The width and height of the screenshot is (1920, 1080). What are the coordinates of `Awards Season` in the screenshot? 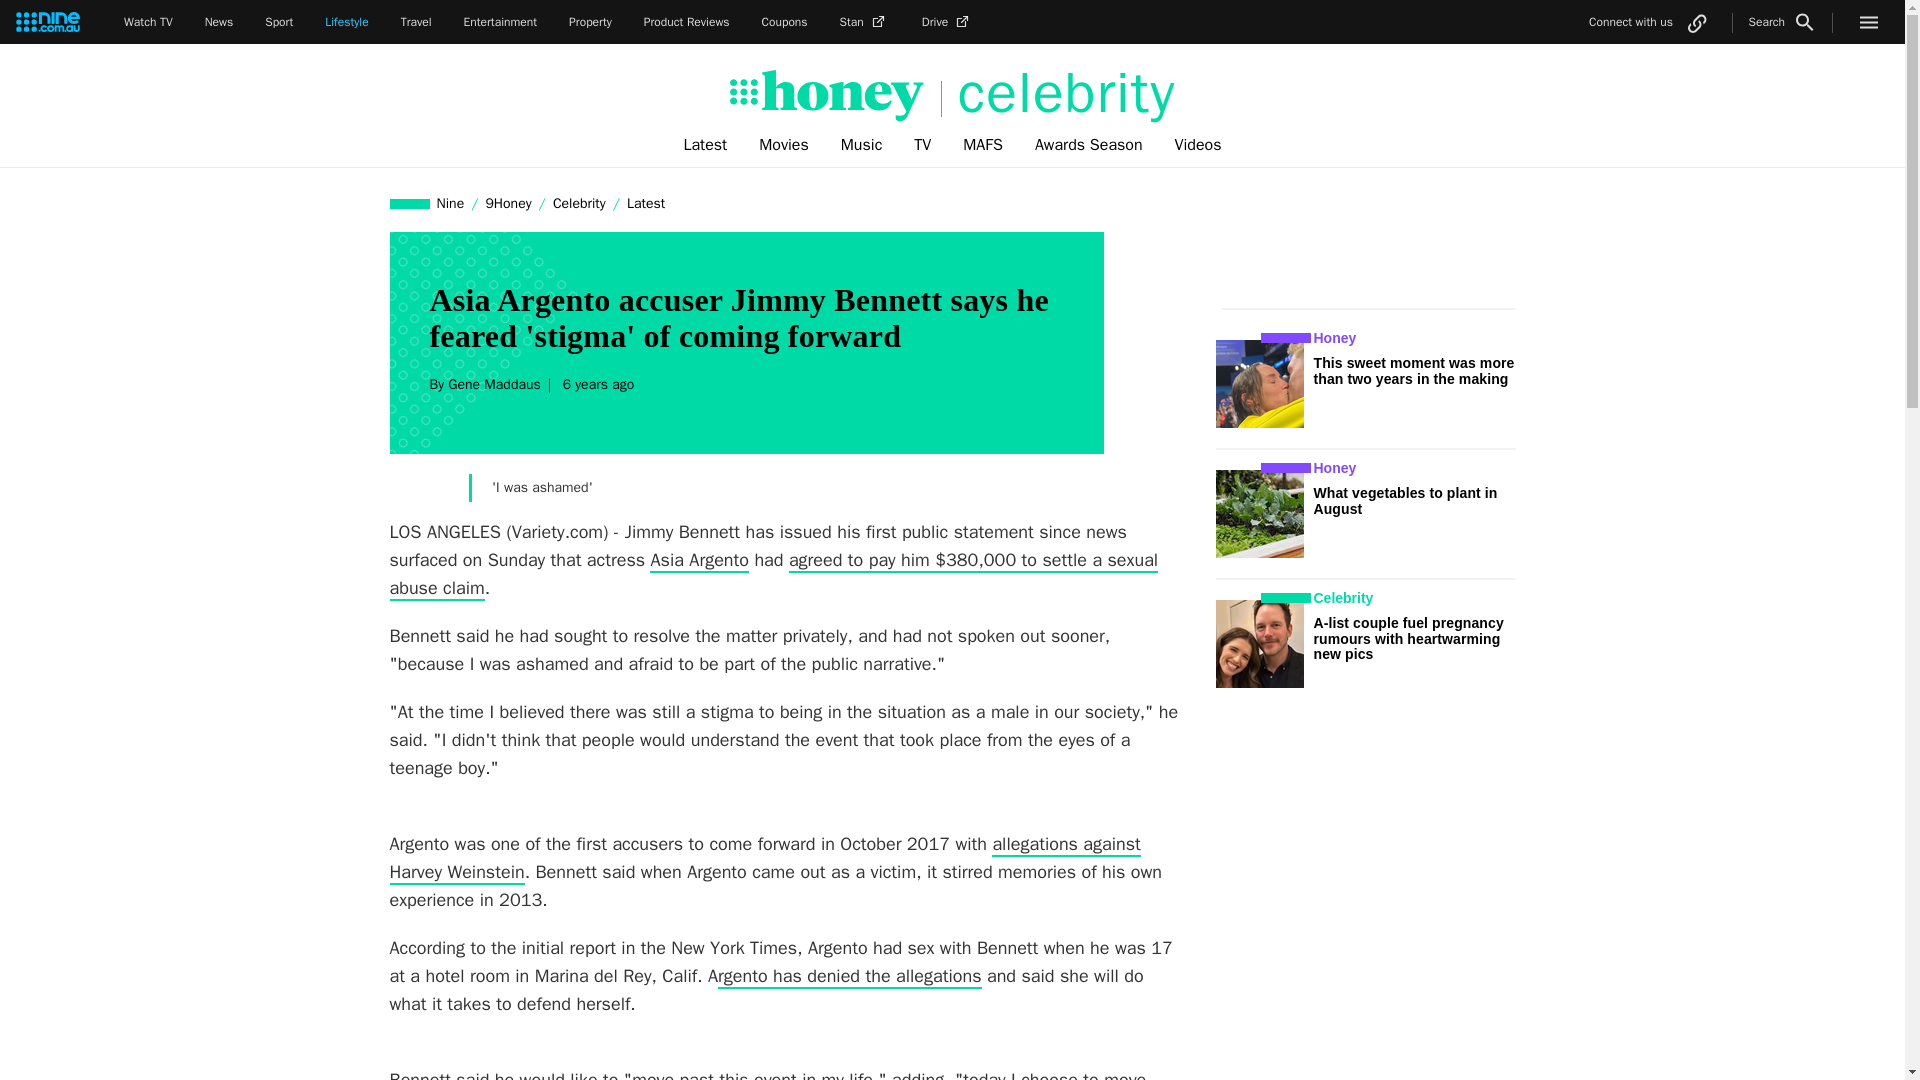 It's located at (1089, 145).